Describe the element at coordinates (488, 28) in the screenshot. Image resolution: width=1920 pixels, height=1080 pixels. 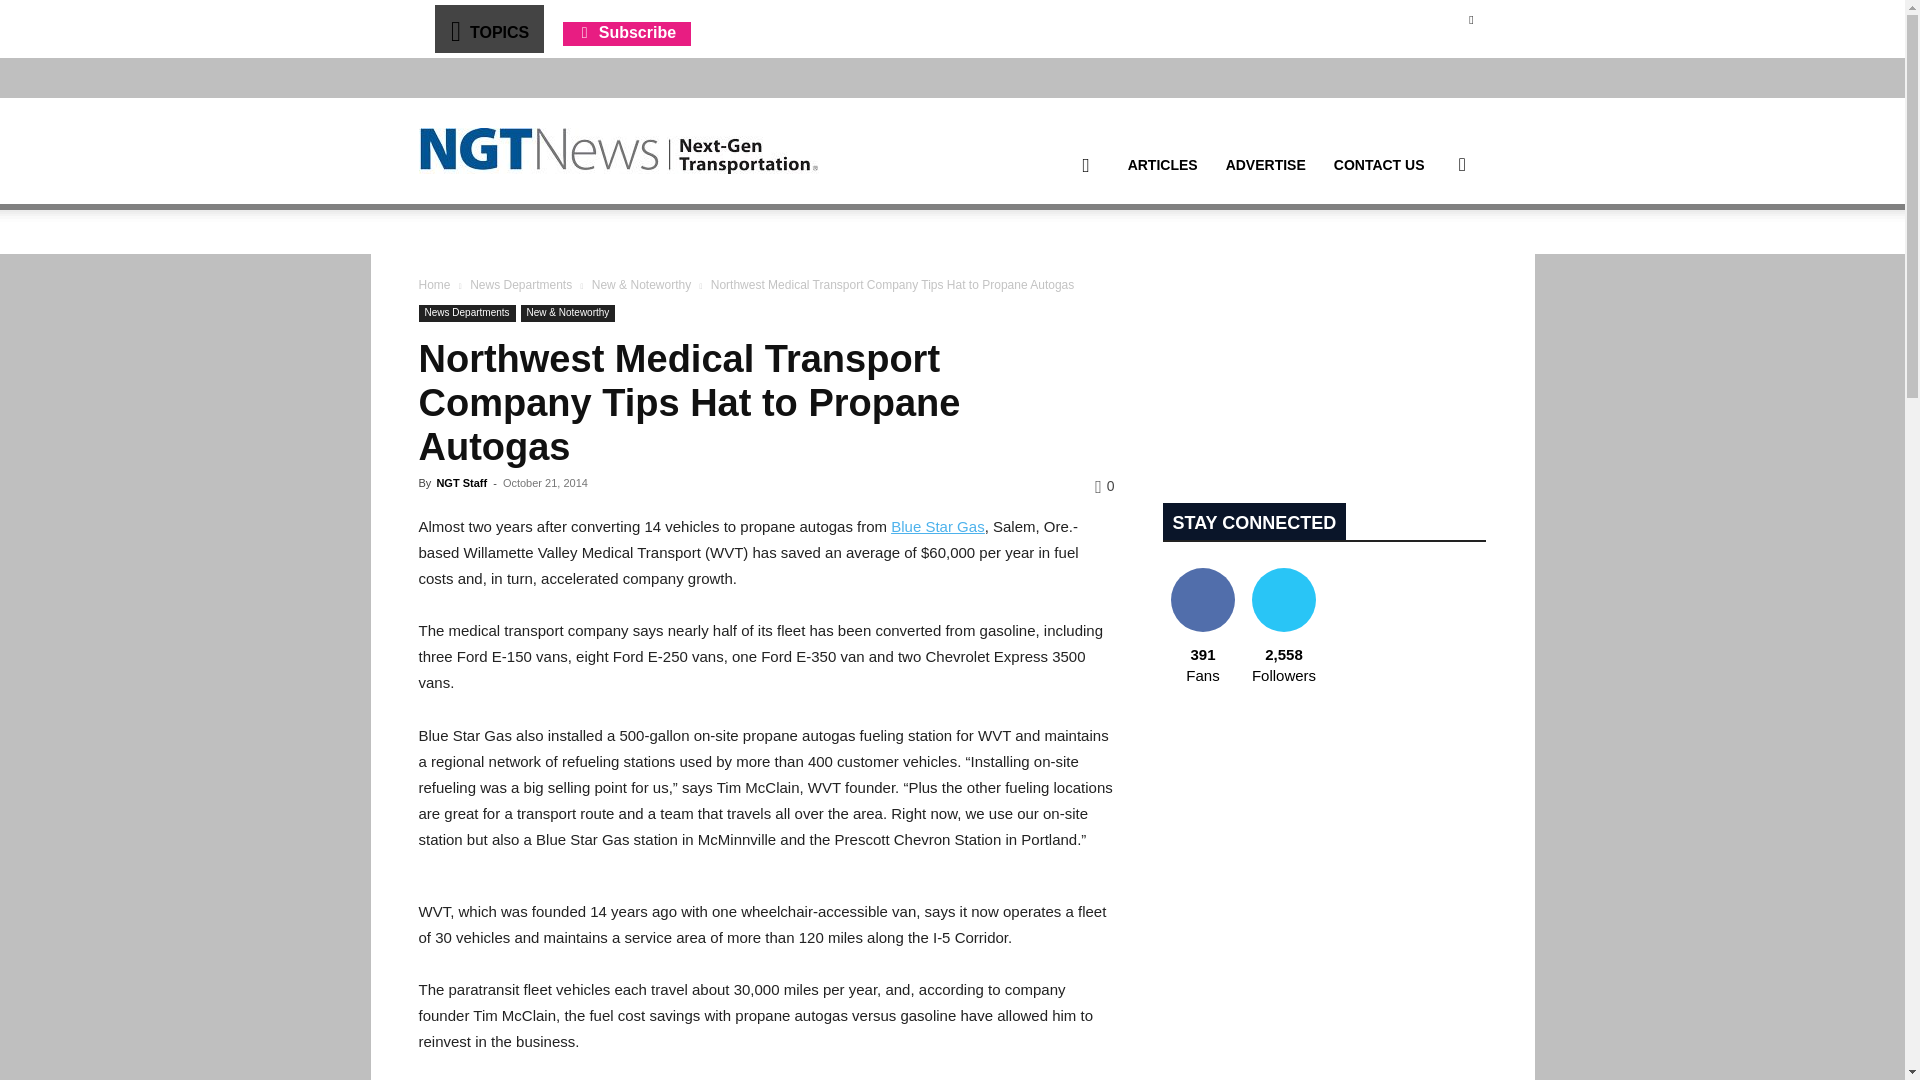
I see `TOPICS` at that location.